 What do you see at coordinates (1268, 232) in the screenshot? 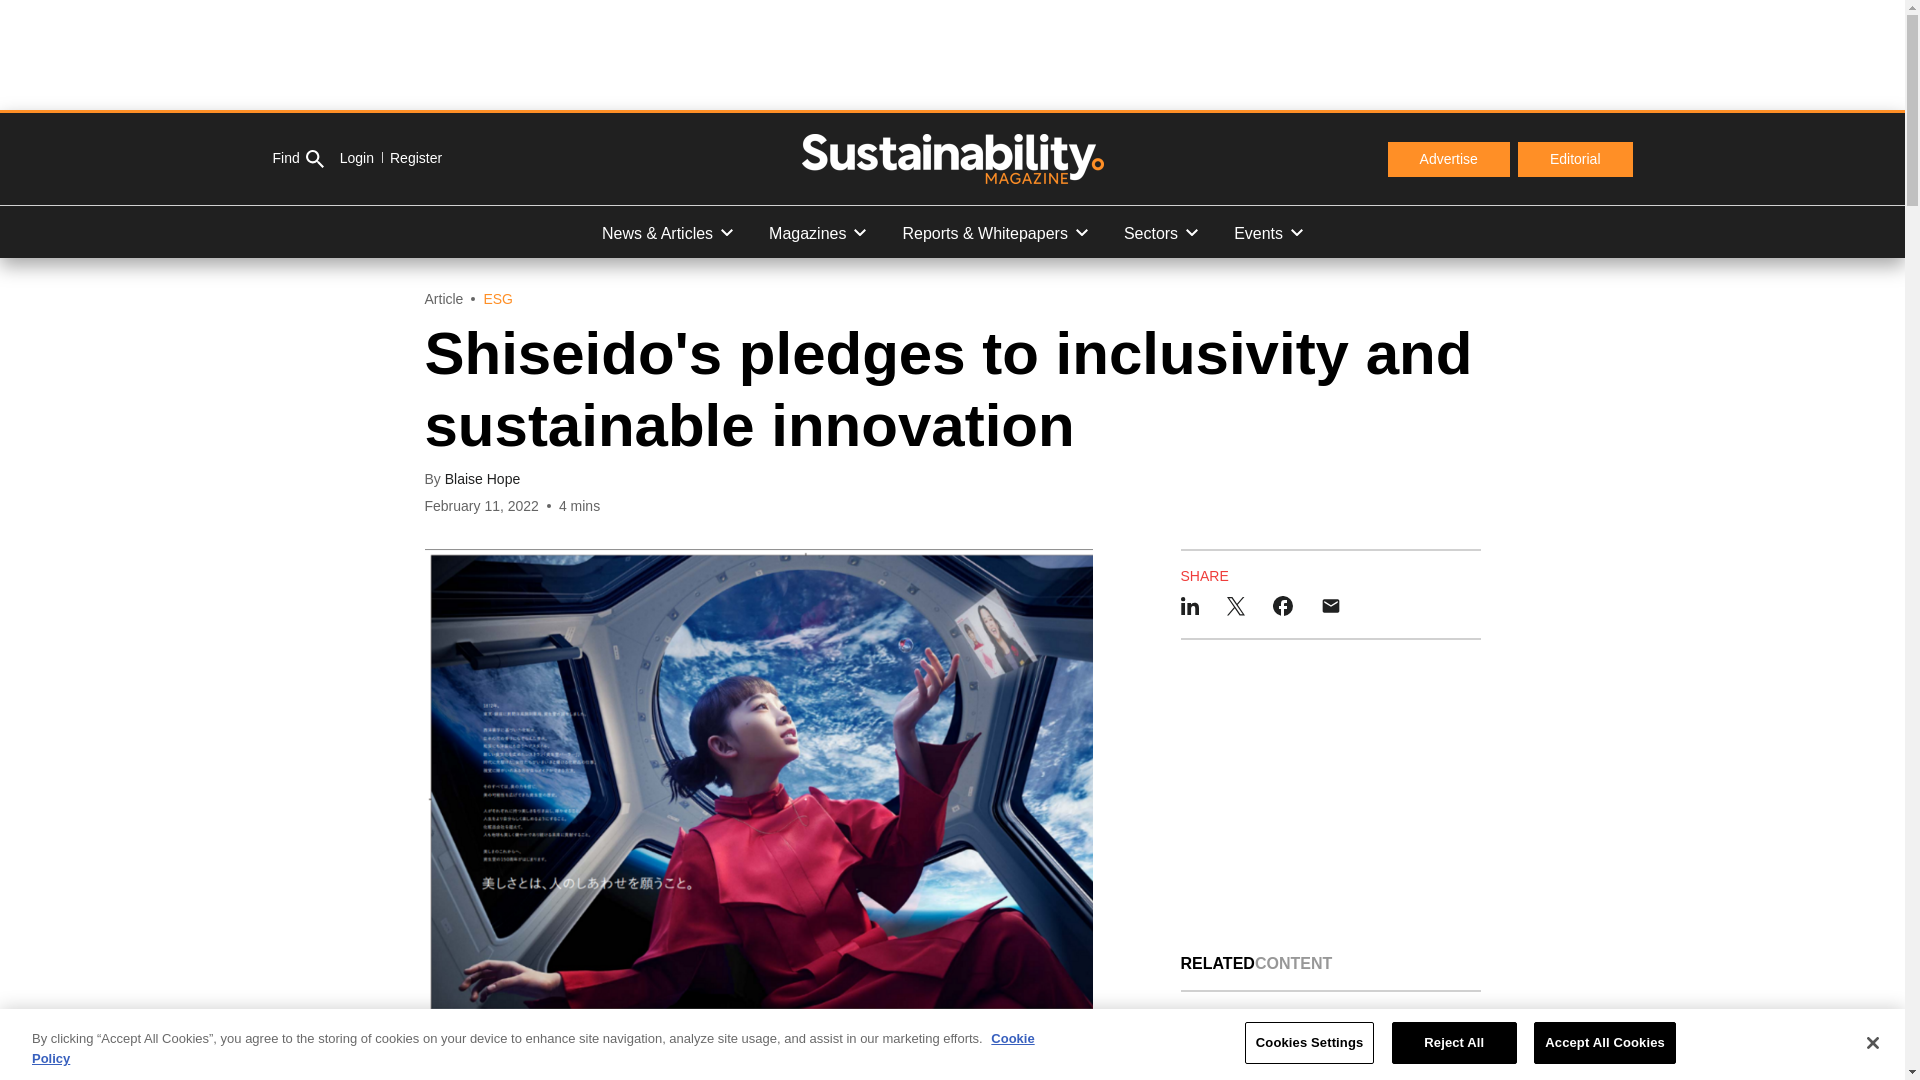
I see `Events` at bounding box center [1268, 232].